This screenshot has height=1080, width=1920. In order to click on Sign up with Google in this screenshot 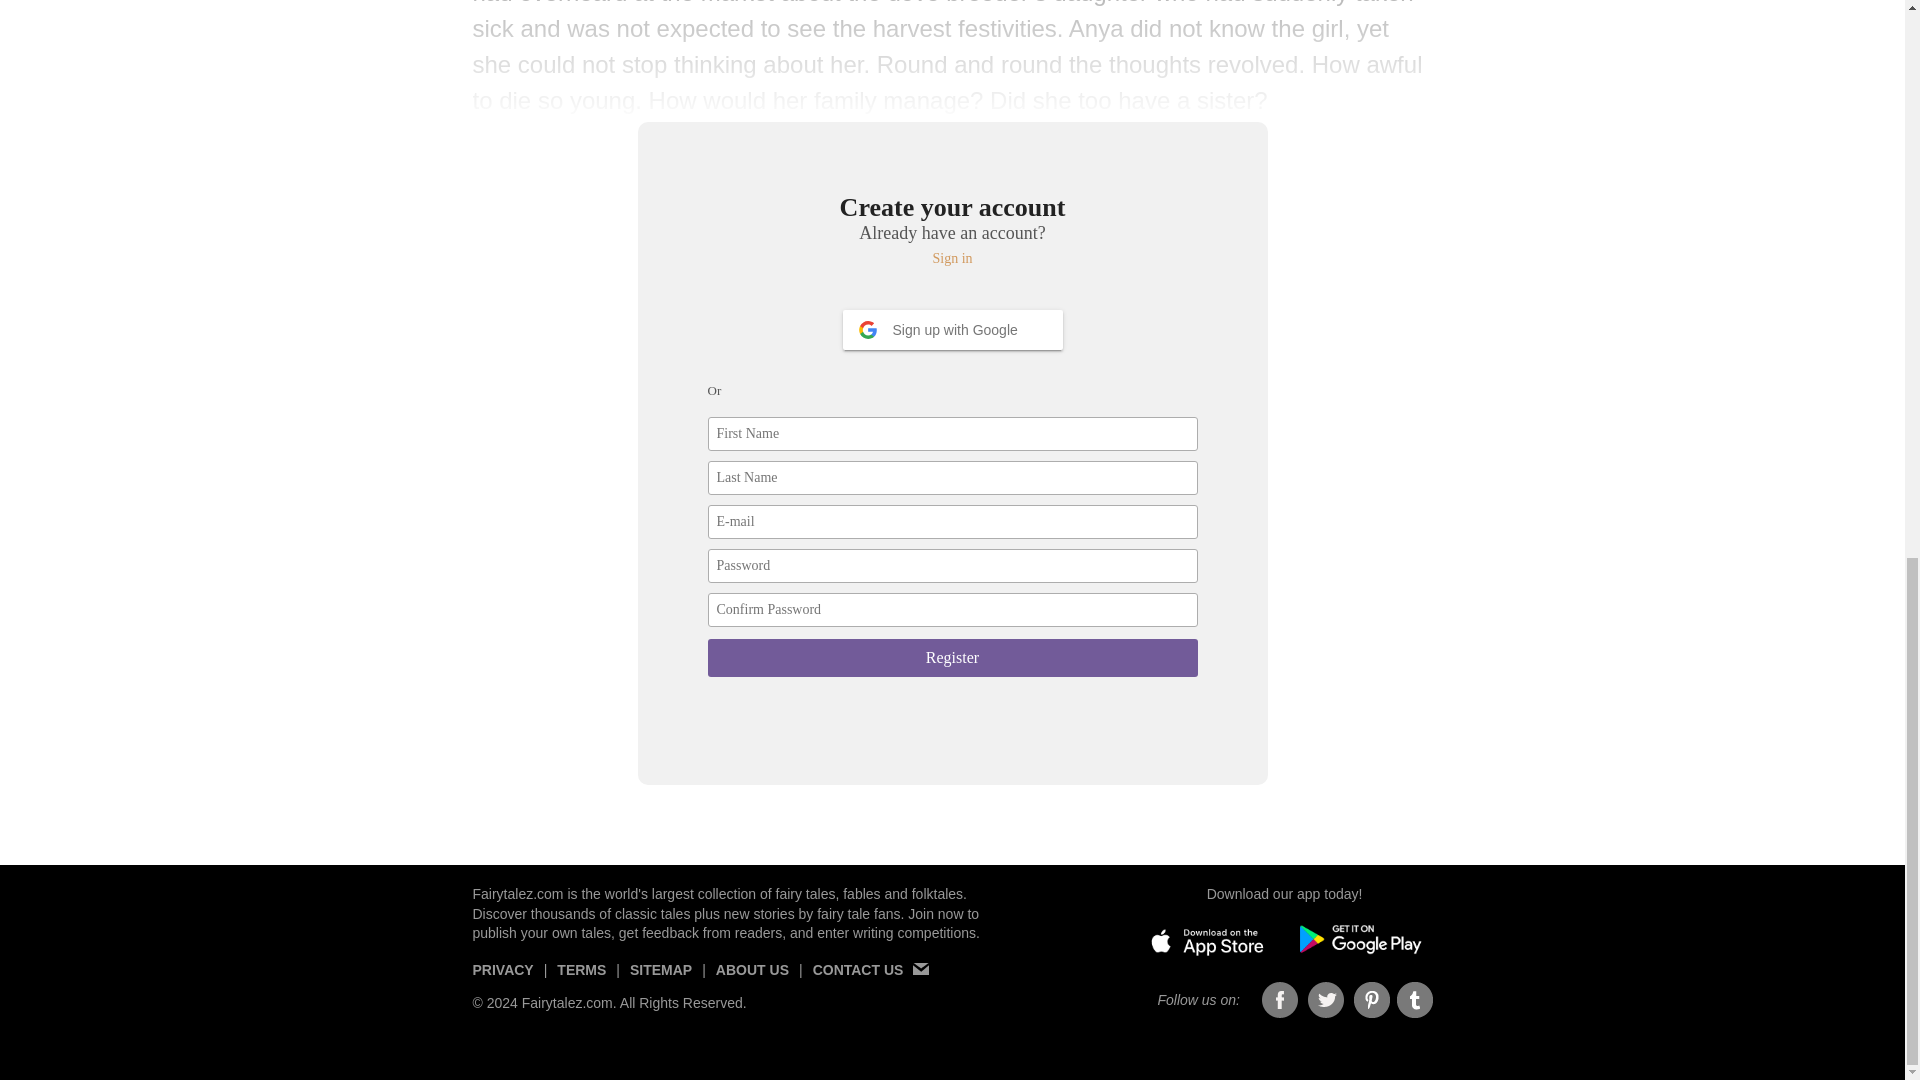, I will do `click(952, 329)`.